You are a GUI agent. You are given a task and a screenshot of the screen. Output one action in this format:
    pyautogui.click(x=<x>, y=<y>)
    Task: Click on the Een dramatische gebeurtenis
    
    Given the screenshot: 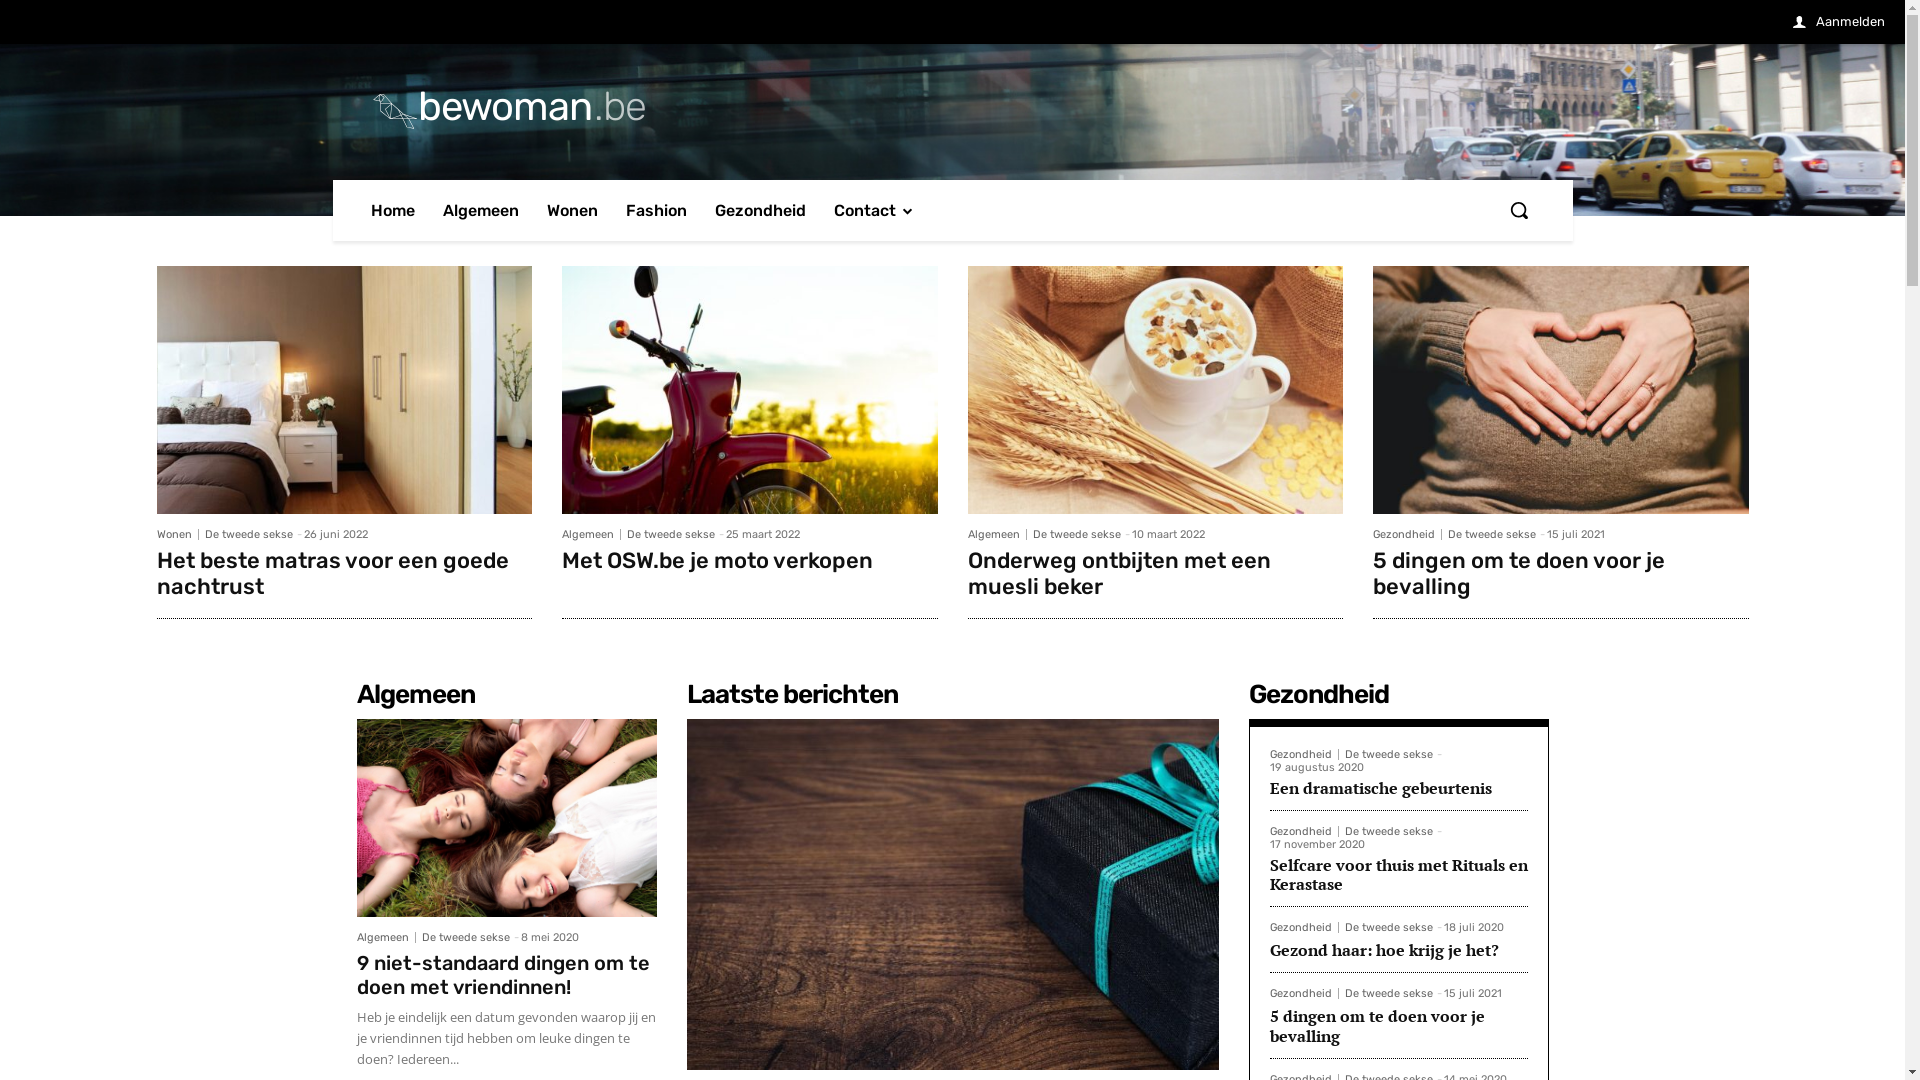 What is the action you would take?
    pyautogui.click(x=1381, y=788)
    